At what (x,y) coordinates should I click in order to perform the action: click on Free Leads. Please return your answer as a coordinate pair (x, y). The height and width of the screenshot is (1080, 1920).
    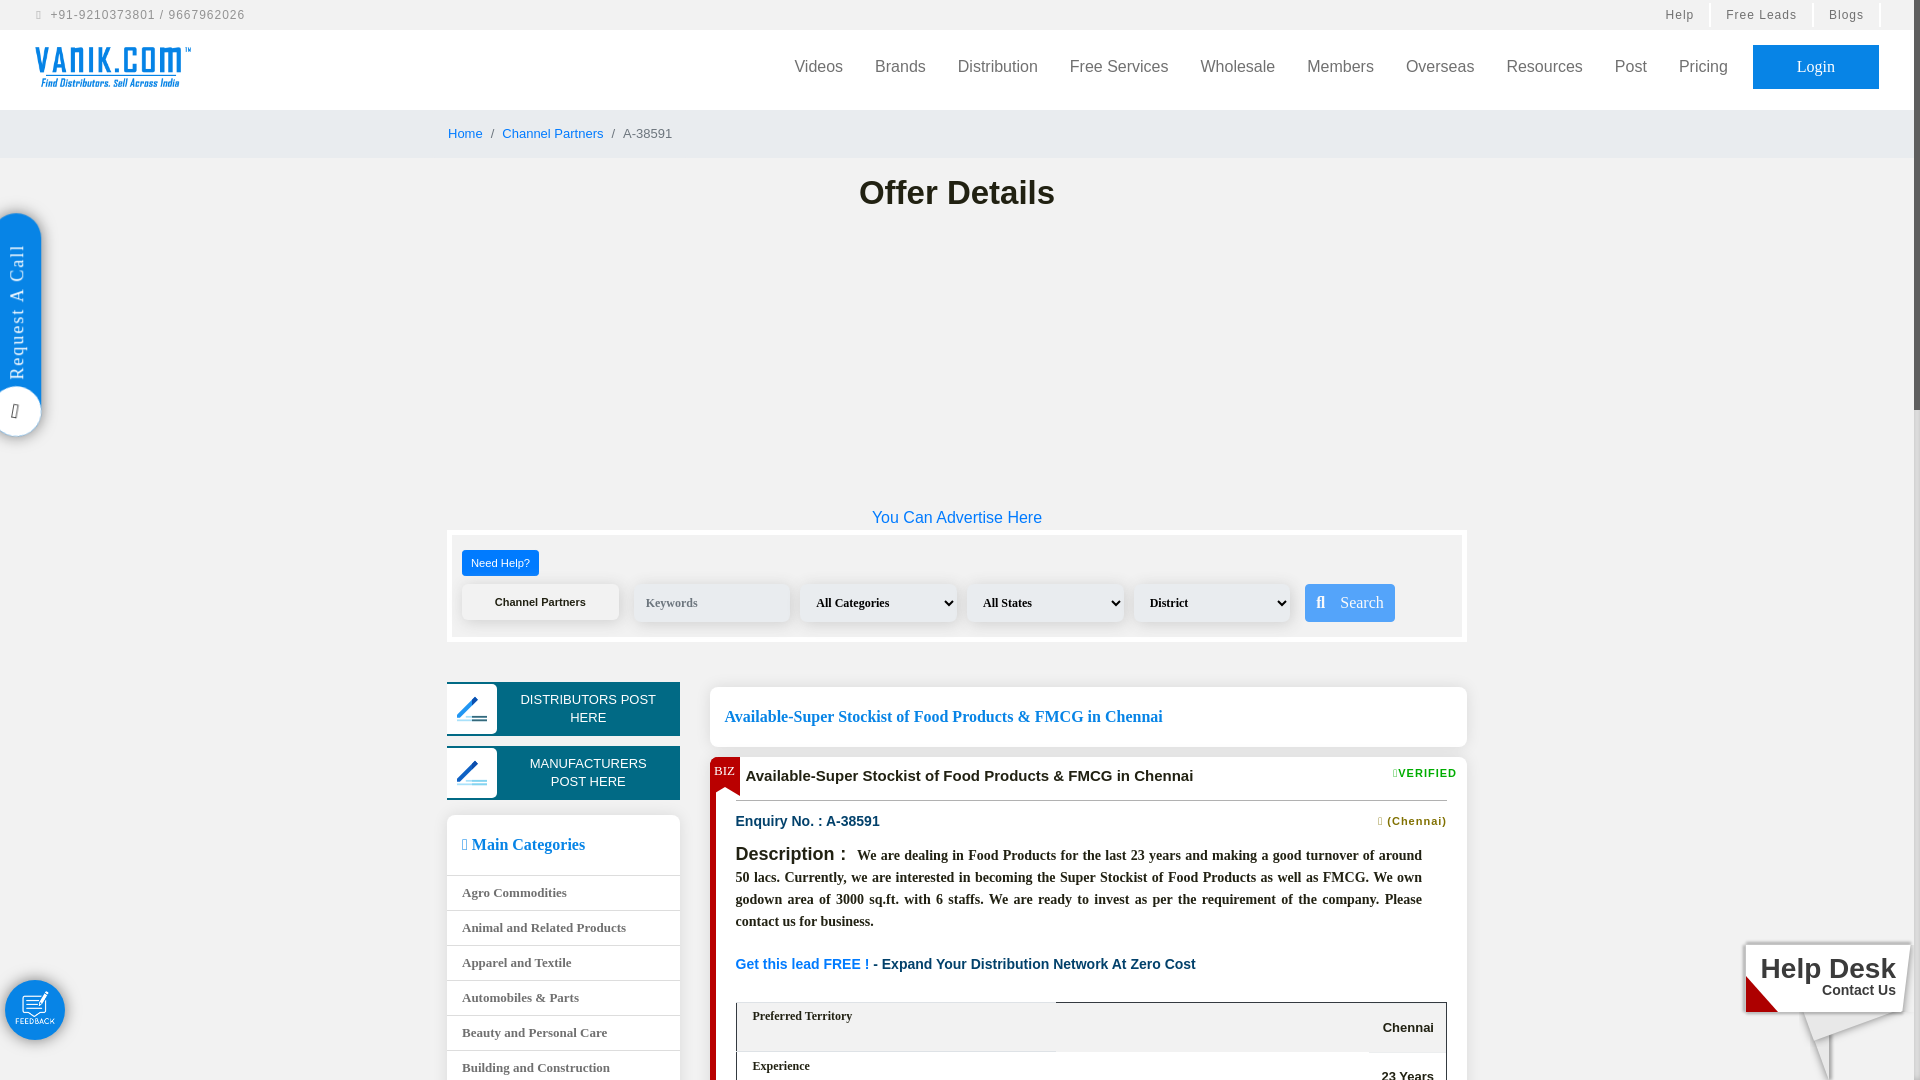
    Looking at the image, I should click on (1762, 15).